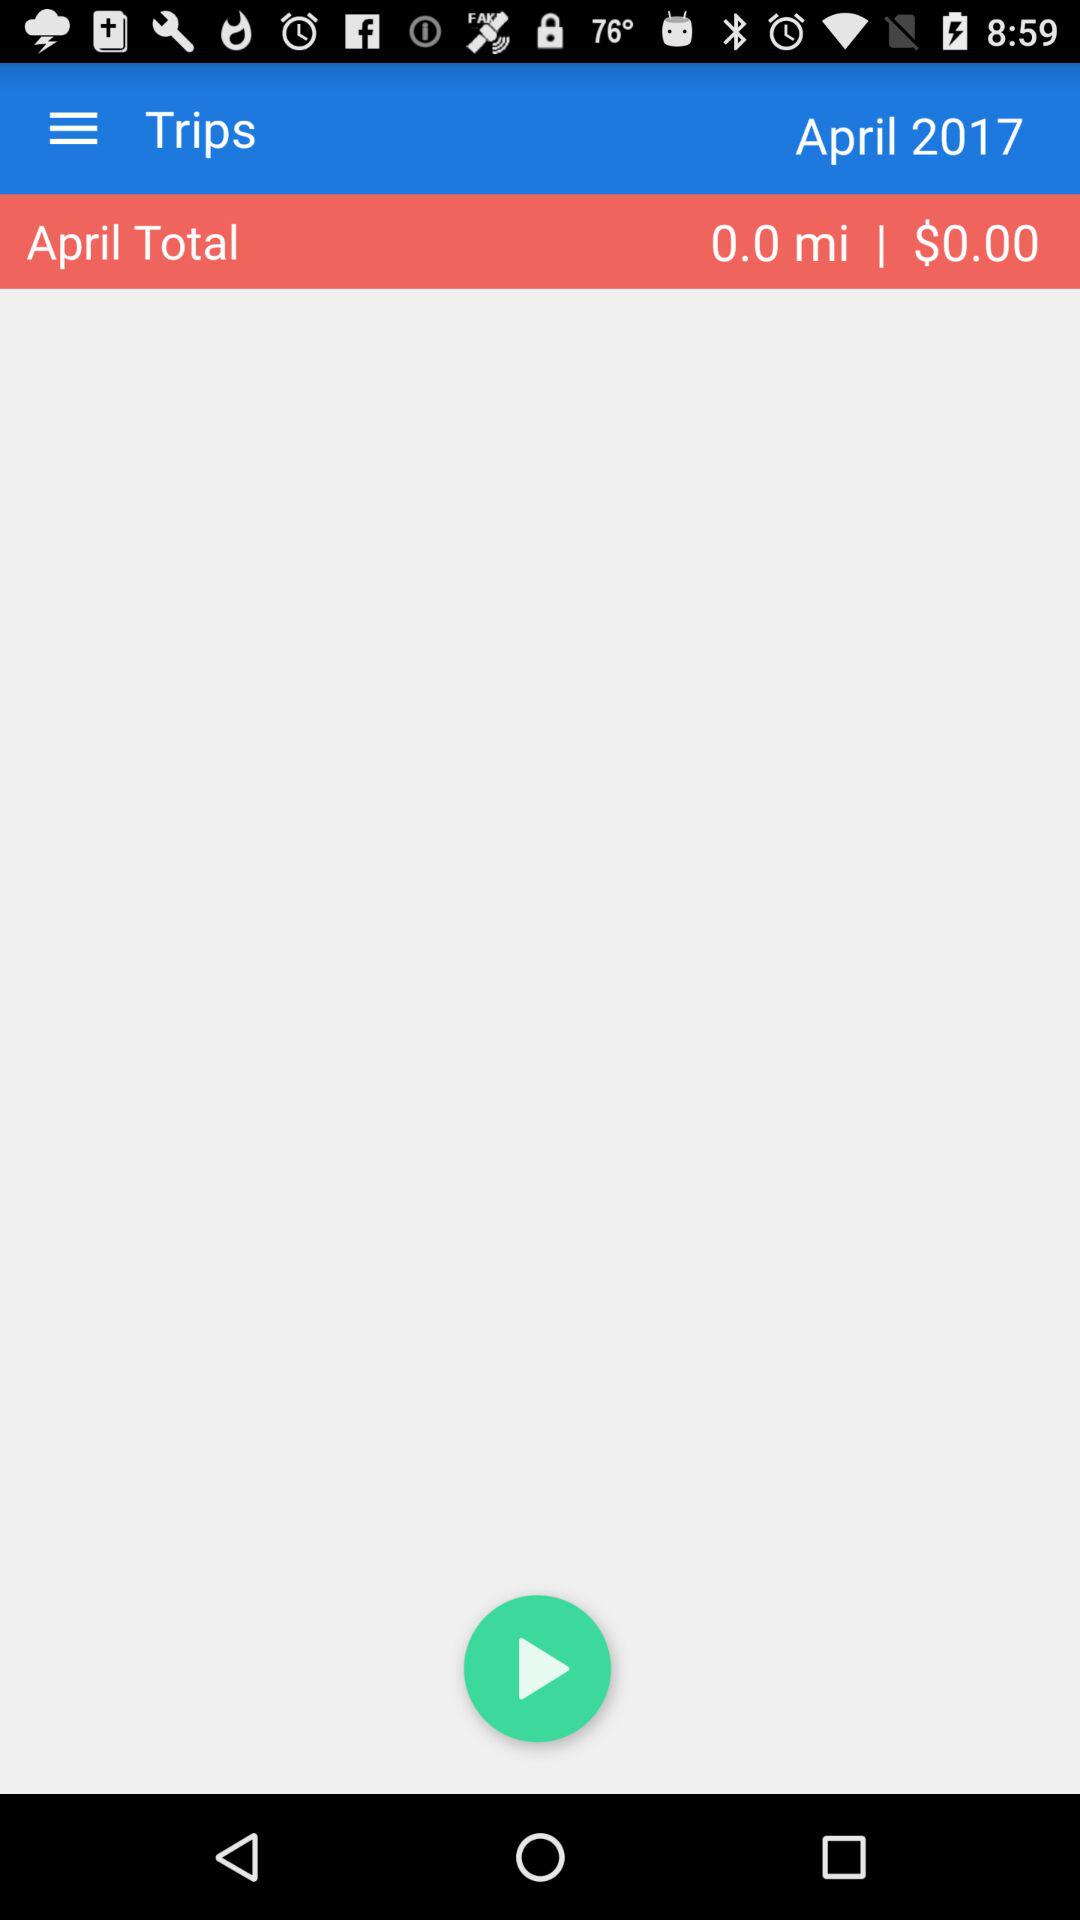 This screenshot has height=1920, width=1080. What do you see at coordinates (875, 241) in the screenshot?
I see `turn off the 0 0 mi item` at bounding box center [875, 241].